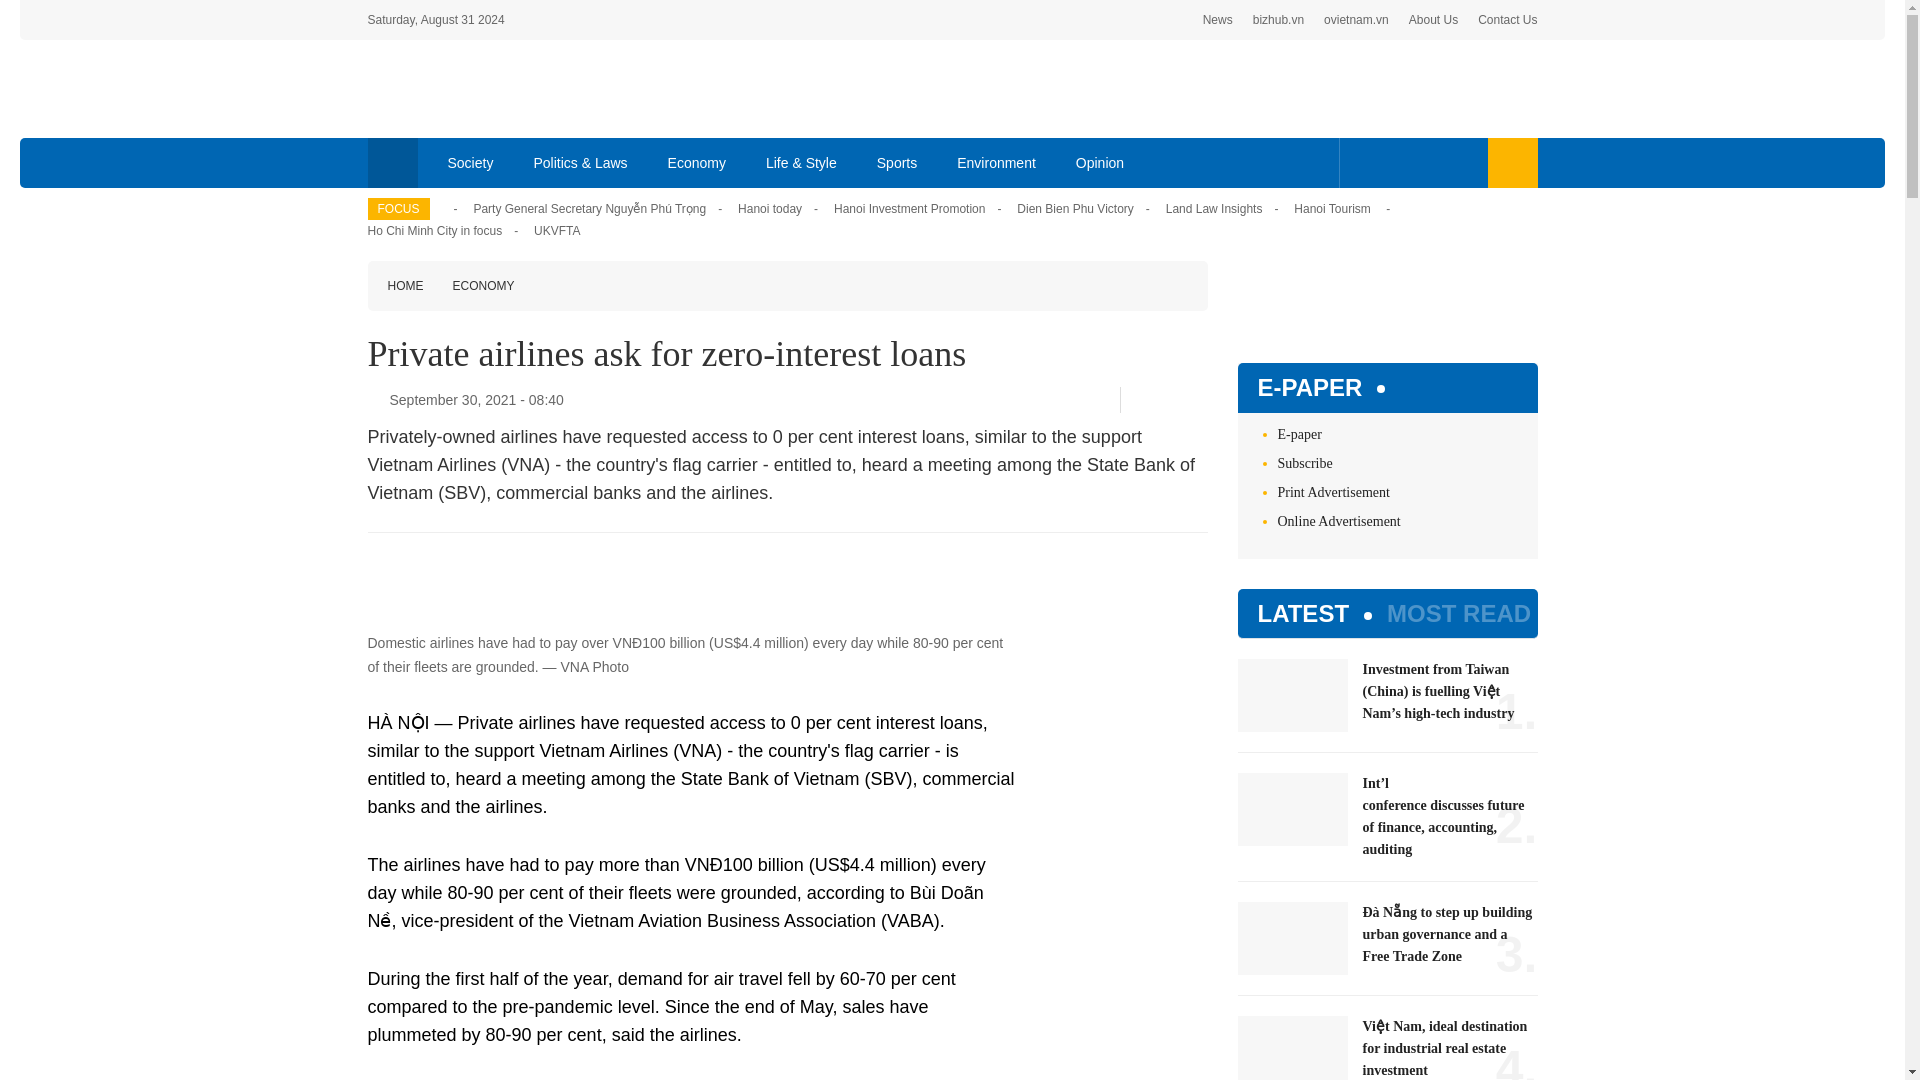 The image size is (1920, 1080). I want to click on About Us, so click(1433, 20).